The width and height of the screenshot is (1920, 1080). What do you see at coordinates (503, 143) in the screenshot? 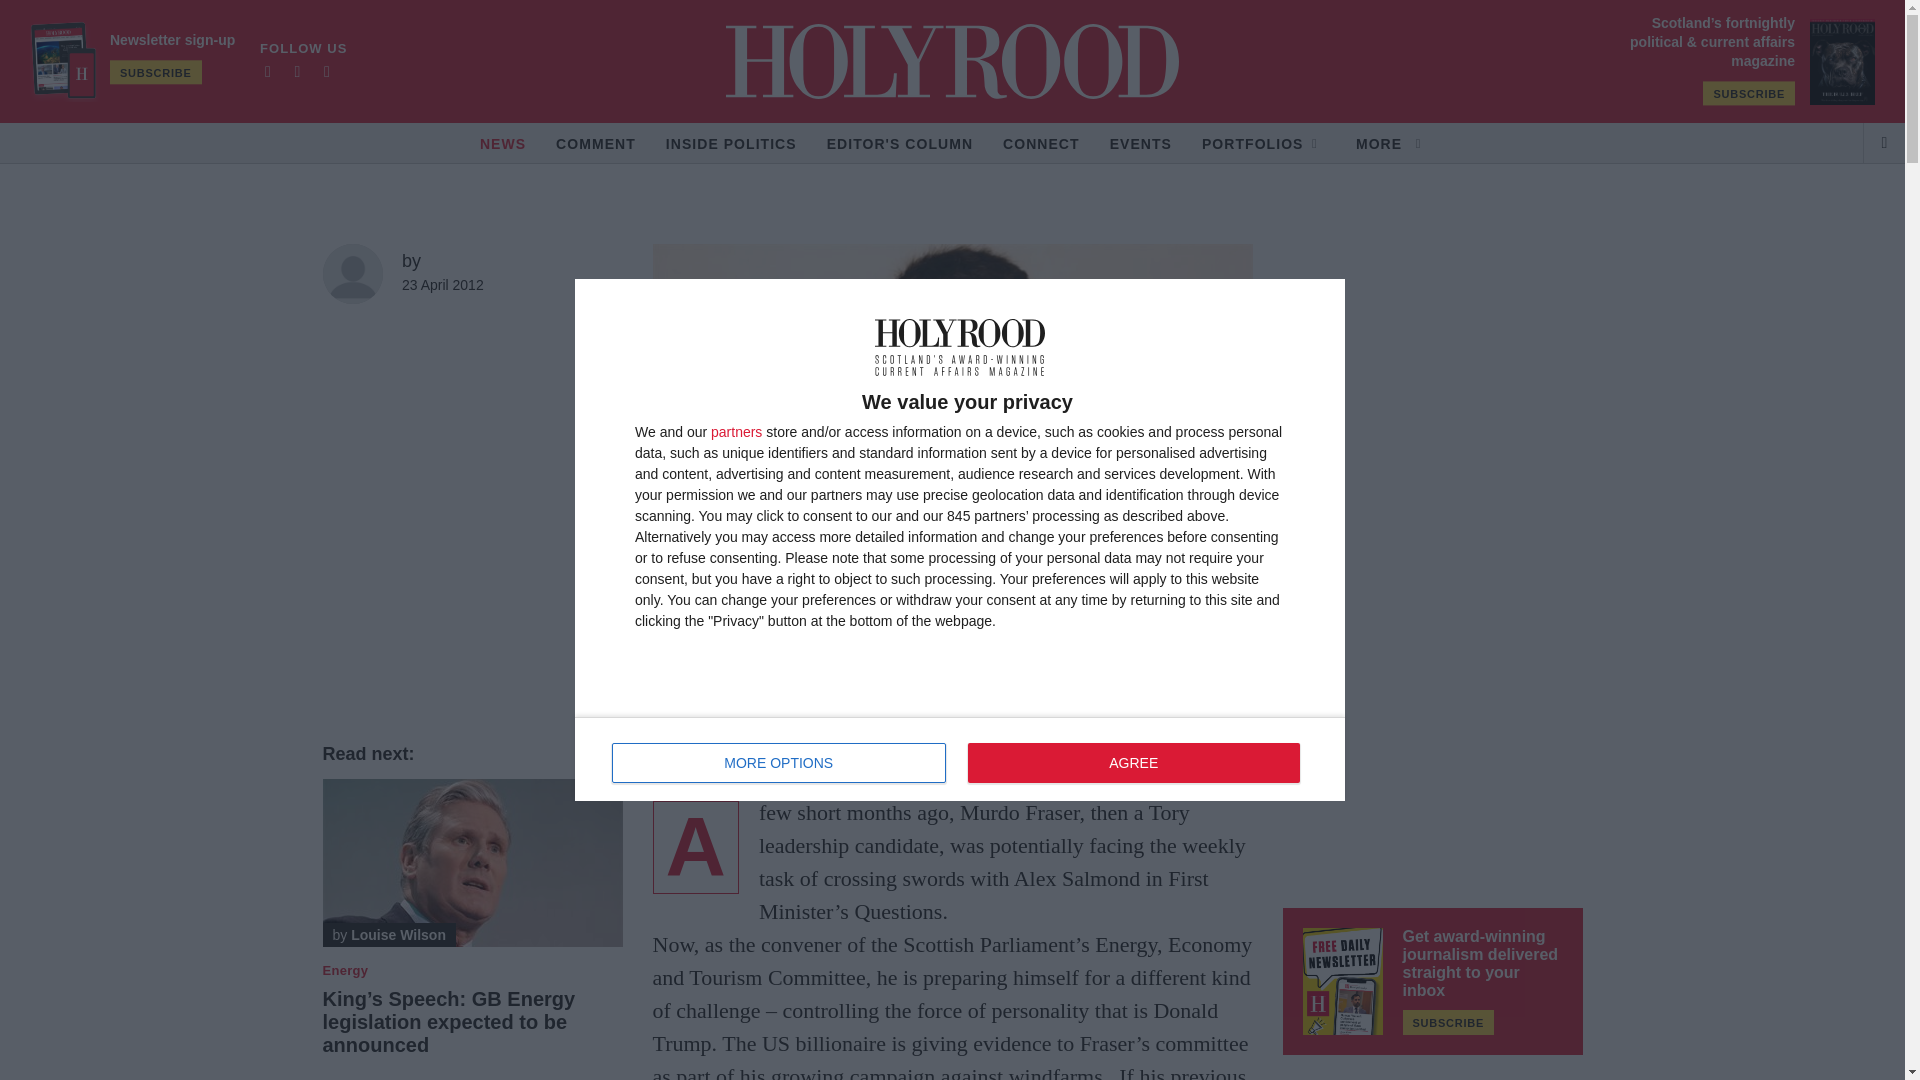
I see `NEWS` at bounding box center [503, 143].